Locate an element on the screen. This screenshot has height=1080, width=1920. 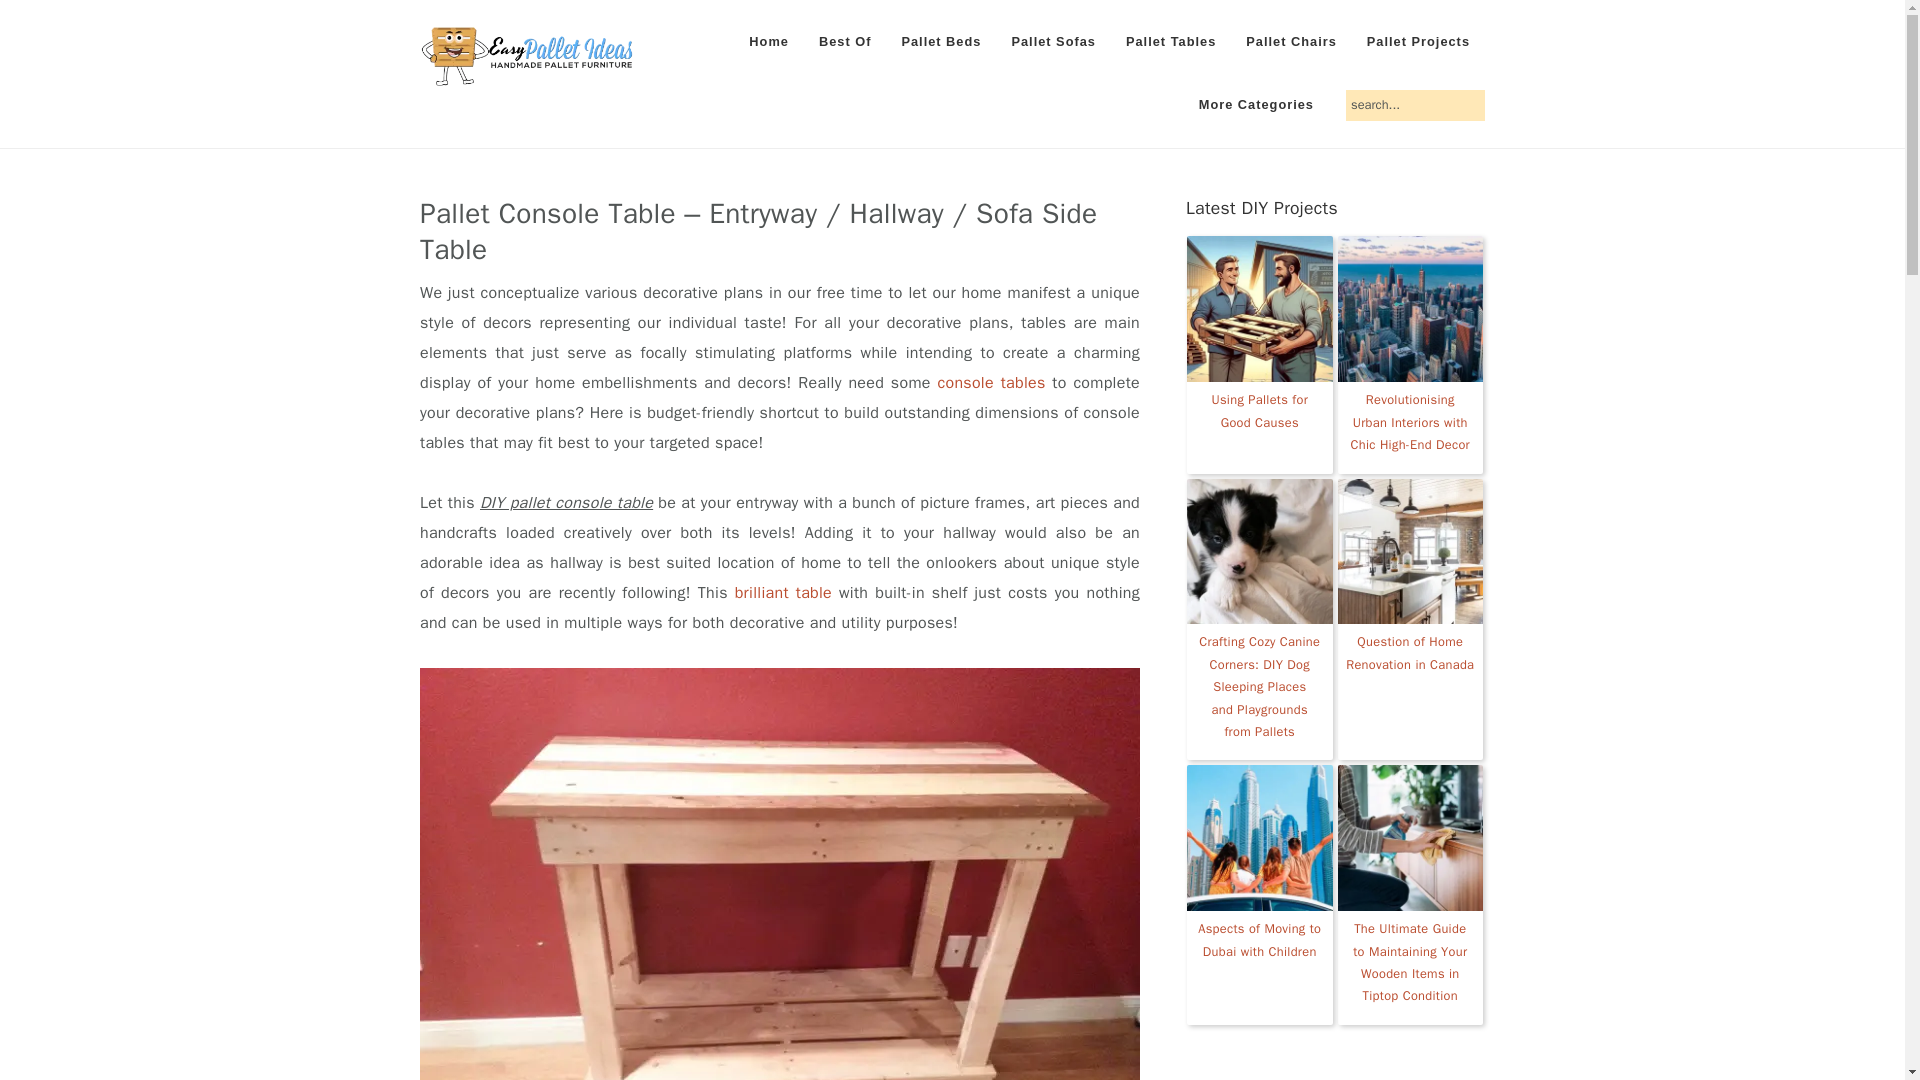
Easy Pallet Ideas is located at coordinates (528, 56).